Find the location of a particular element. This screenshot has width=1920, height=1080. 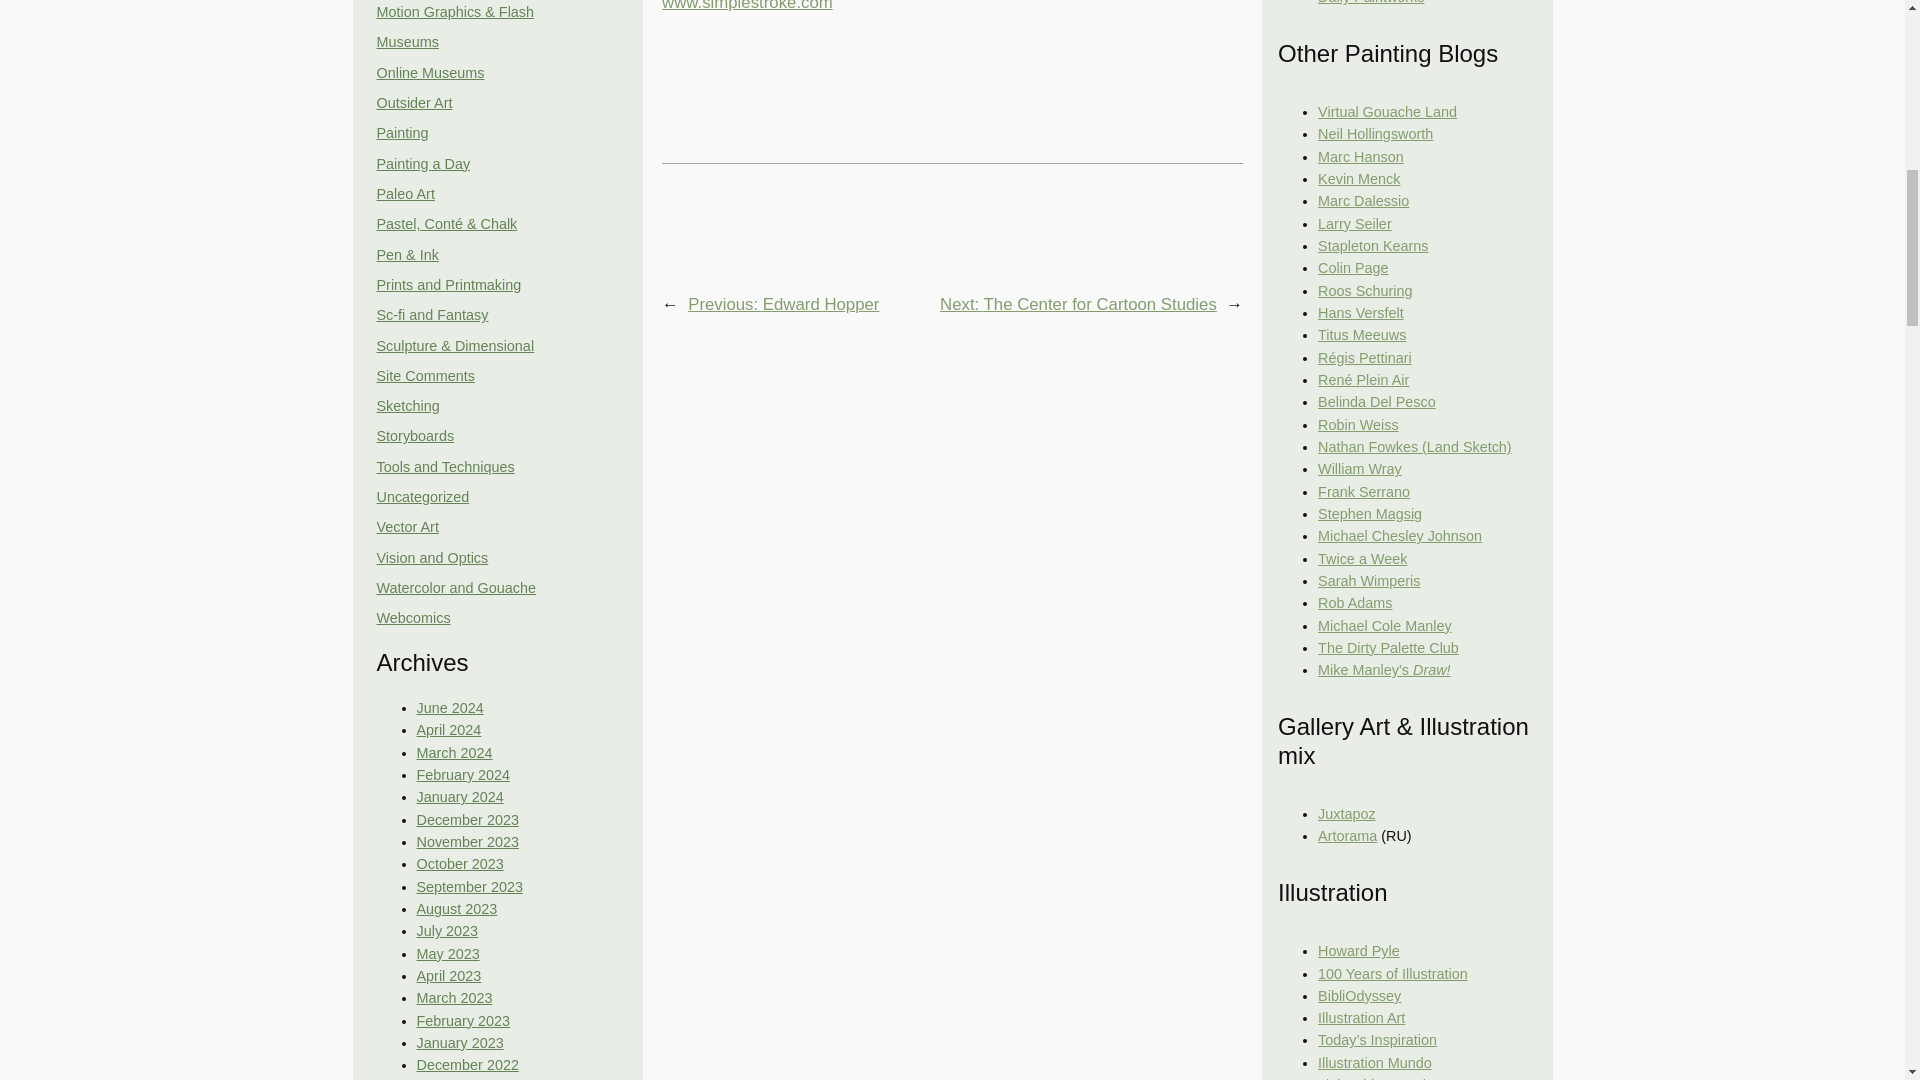

Online Museums is located at coordinates (430, 72).